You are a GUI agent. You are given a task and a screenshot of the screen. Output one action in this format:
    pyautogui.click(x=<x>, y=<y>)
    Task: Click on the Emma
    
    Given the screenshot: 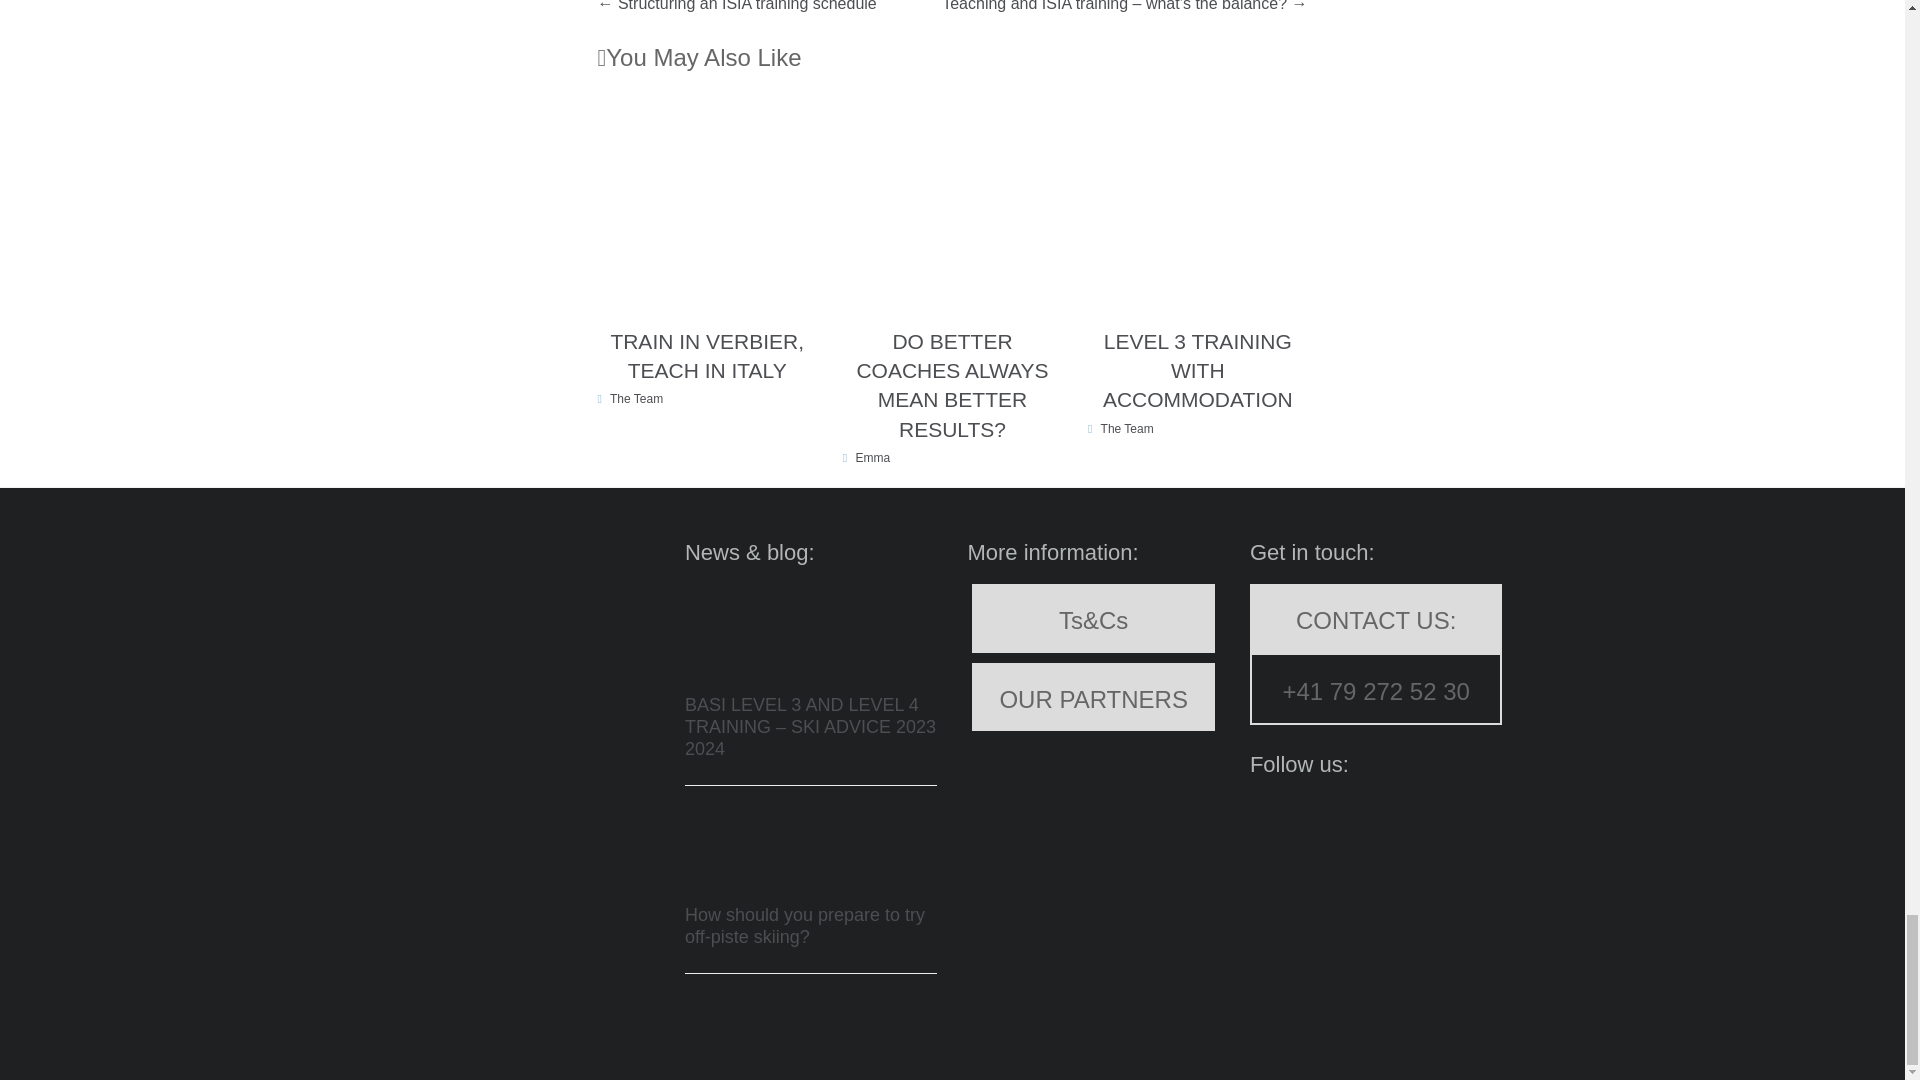 What is the action you would take?
    pyautogui.click(x=873, y=458)
    